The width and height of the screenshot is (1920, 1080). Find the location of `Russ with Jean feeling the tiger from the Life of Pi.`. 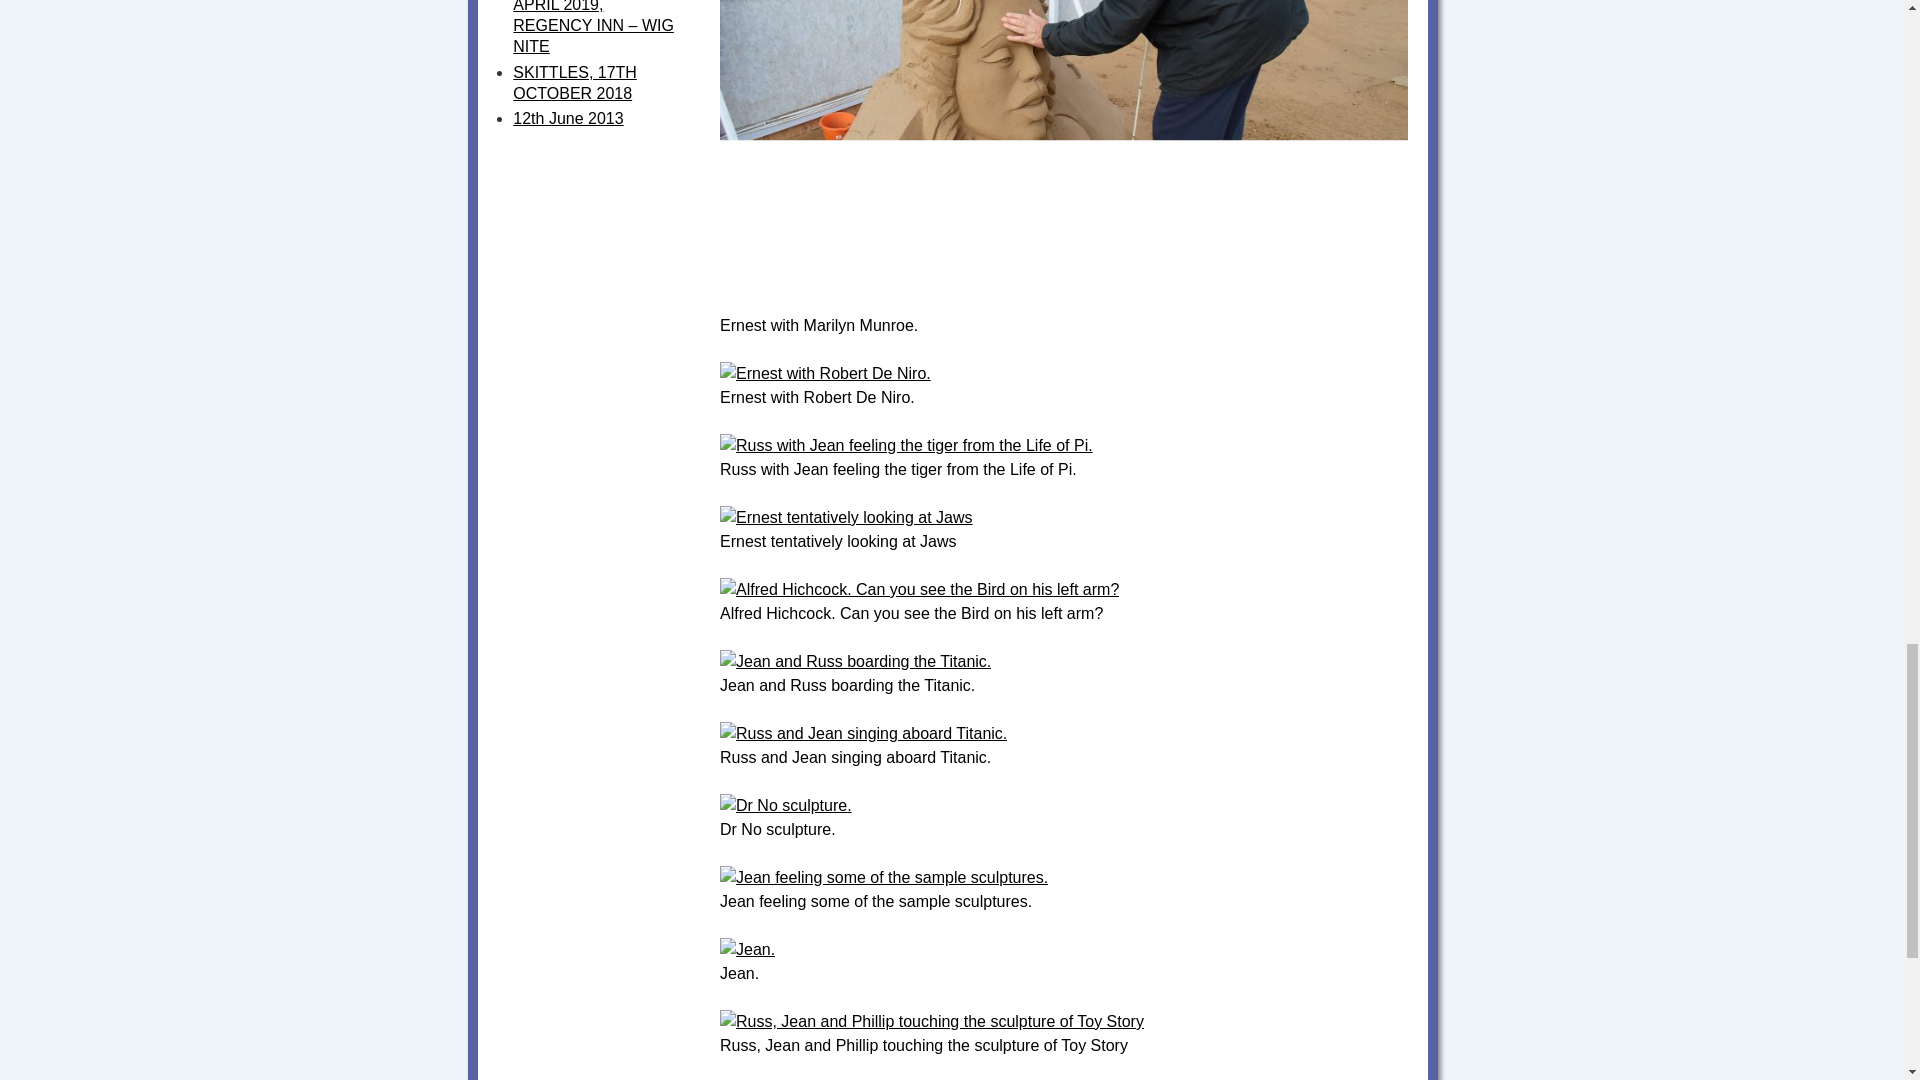

Russ with Jean feeling the tiger from the Life of Pi. is located at coordinates (906, 445).